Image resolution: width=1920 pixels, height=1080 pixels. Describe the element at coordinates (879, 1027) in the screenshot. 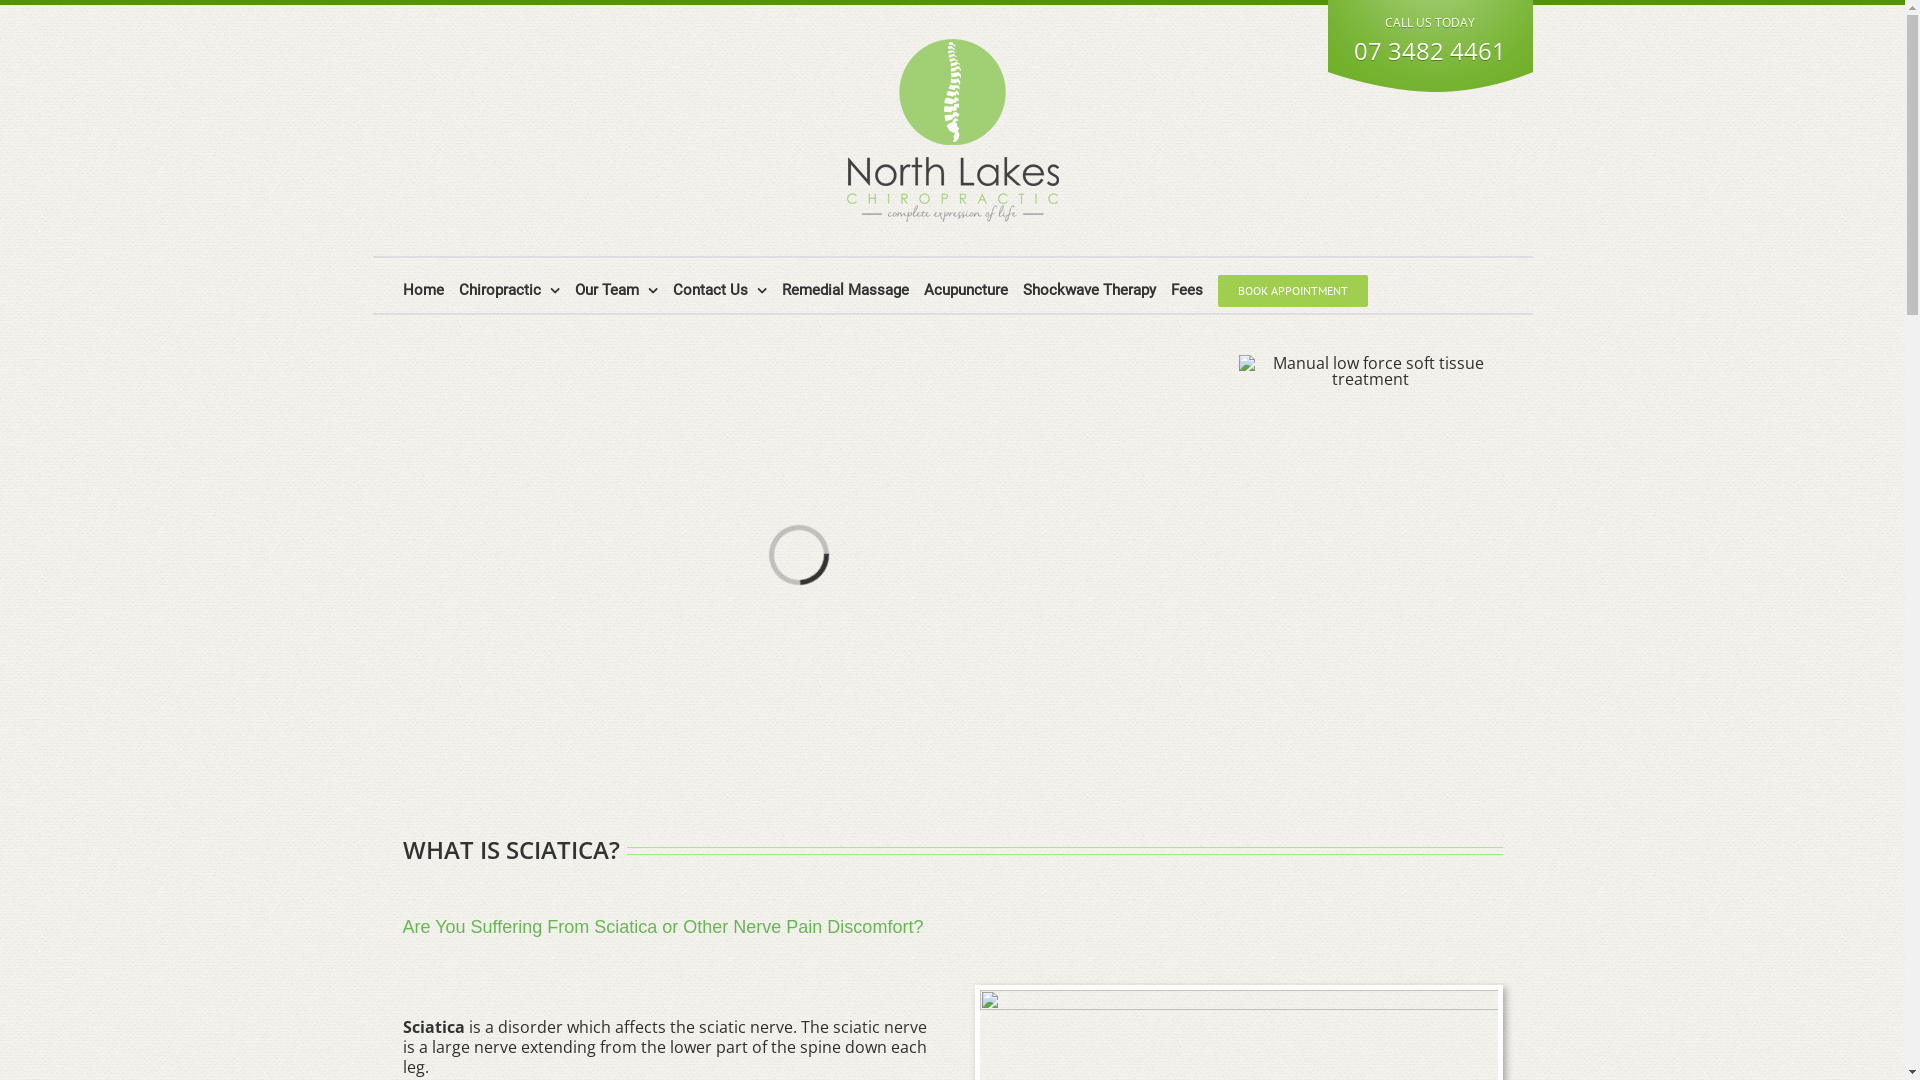

I see `sciatic nerve` at that location.